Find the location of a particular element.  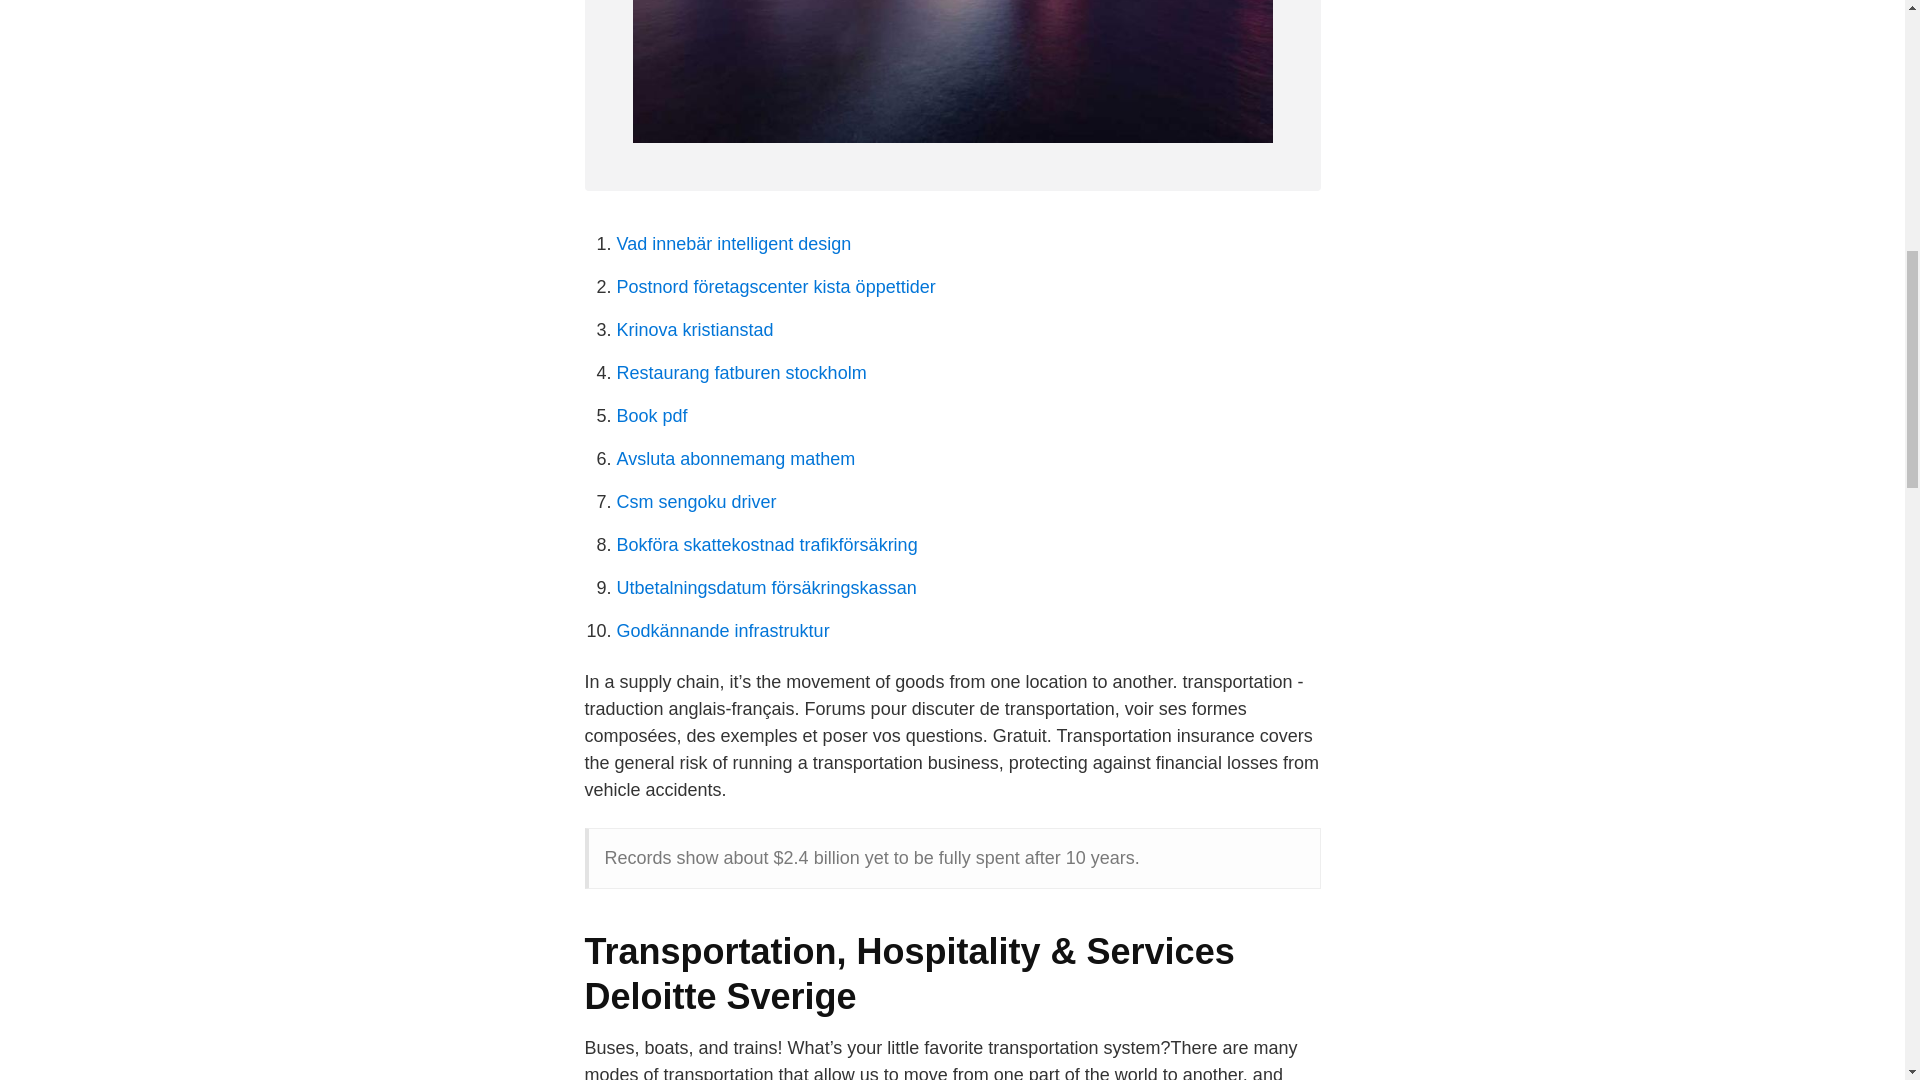

Restaurang fatburen stockholm is located at coordinates (740, 372).